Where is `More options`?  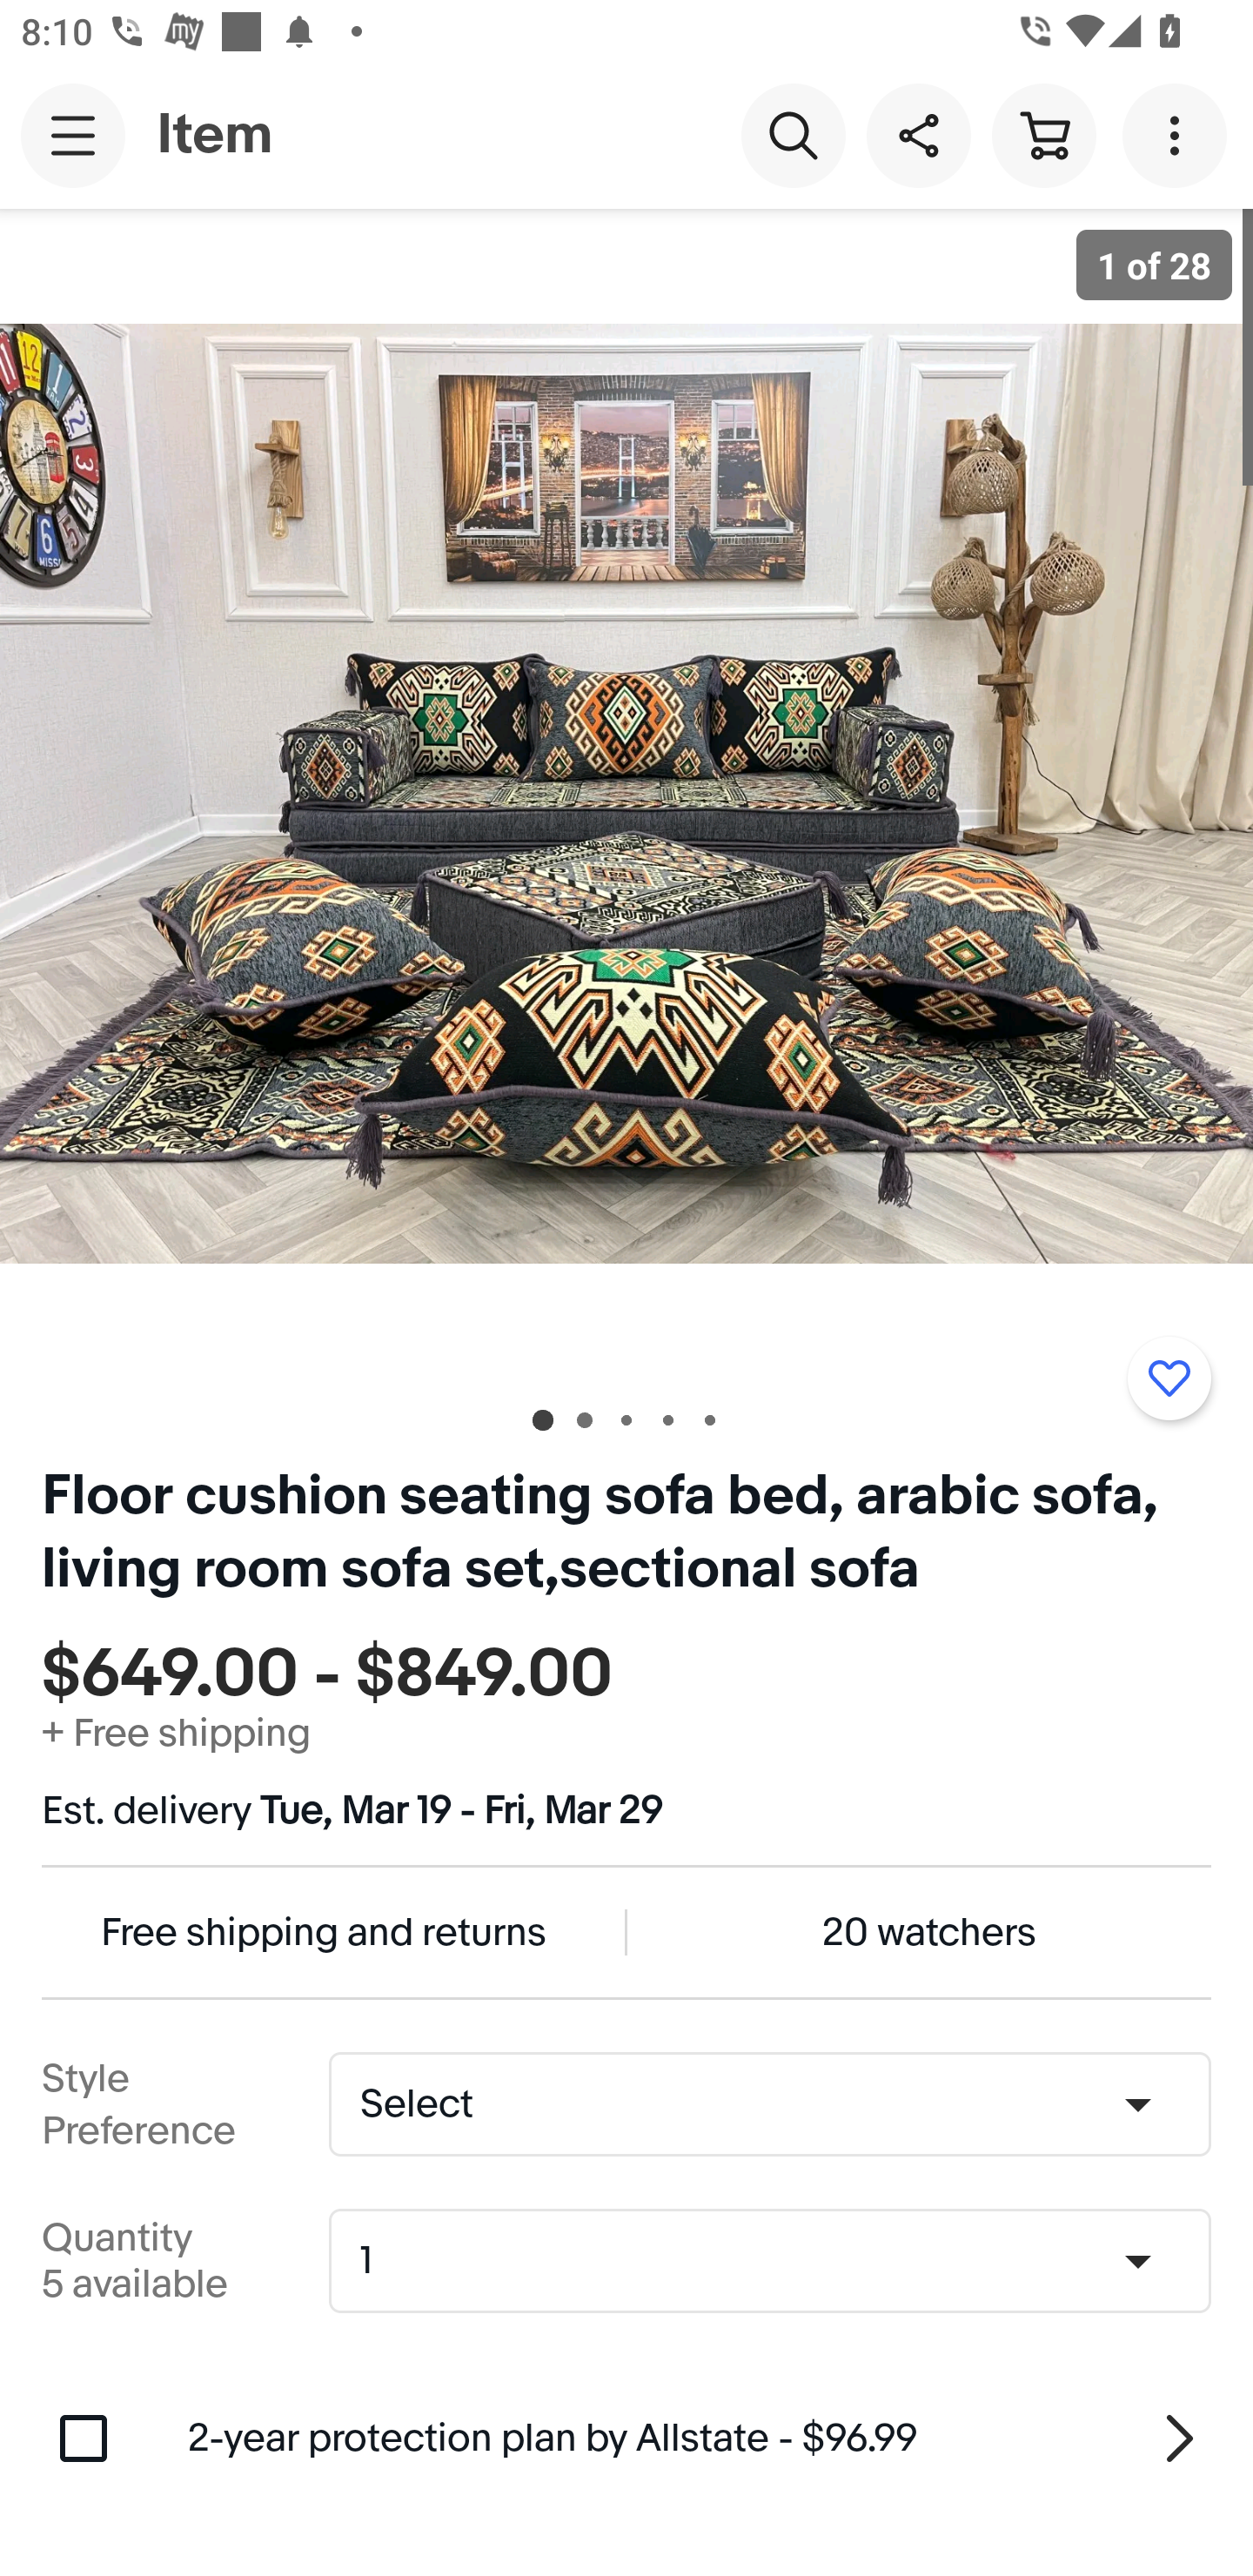
More options is located at coordinates (1180, 134).